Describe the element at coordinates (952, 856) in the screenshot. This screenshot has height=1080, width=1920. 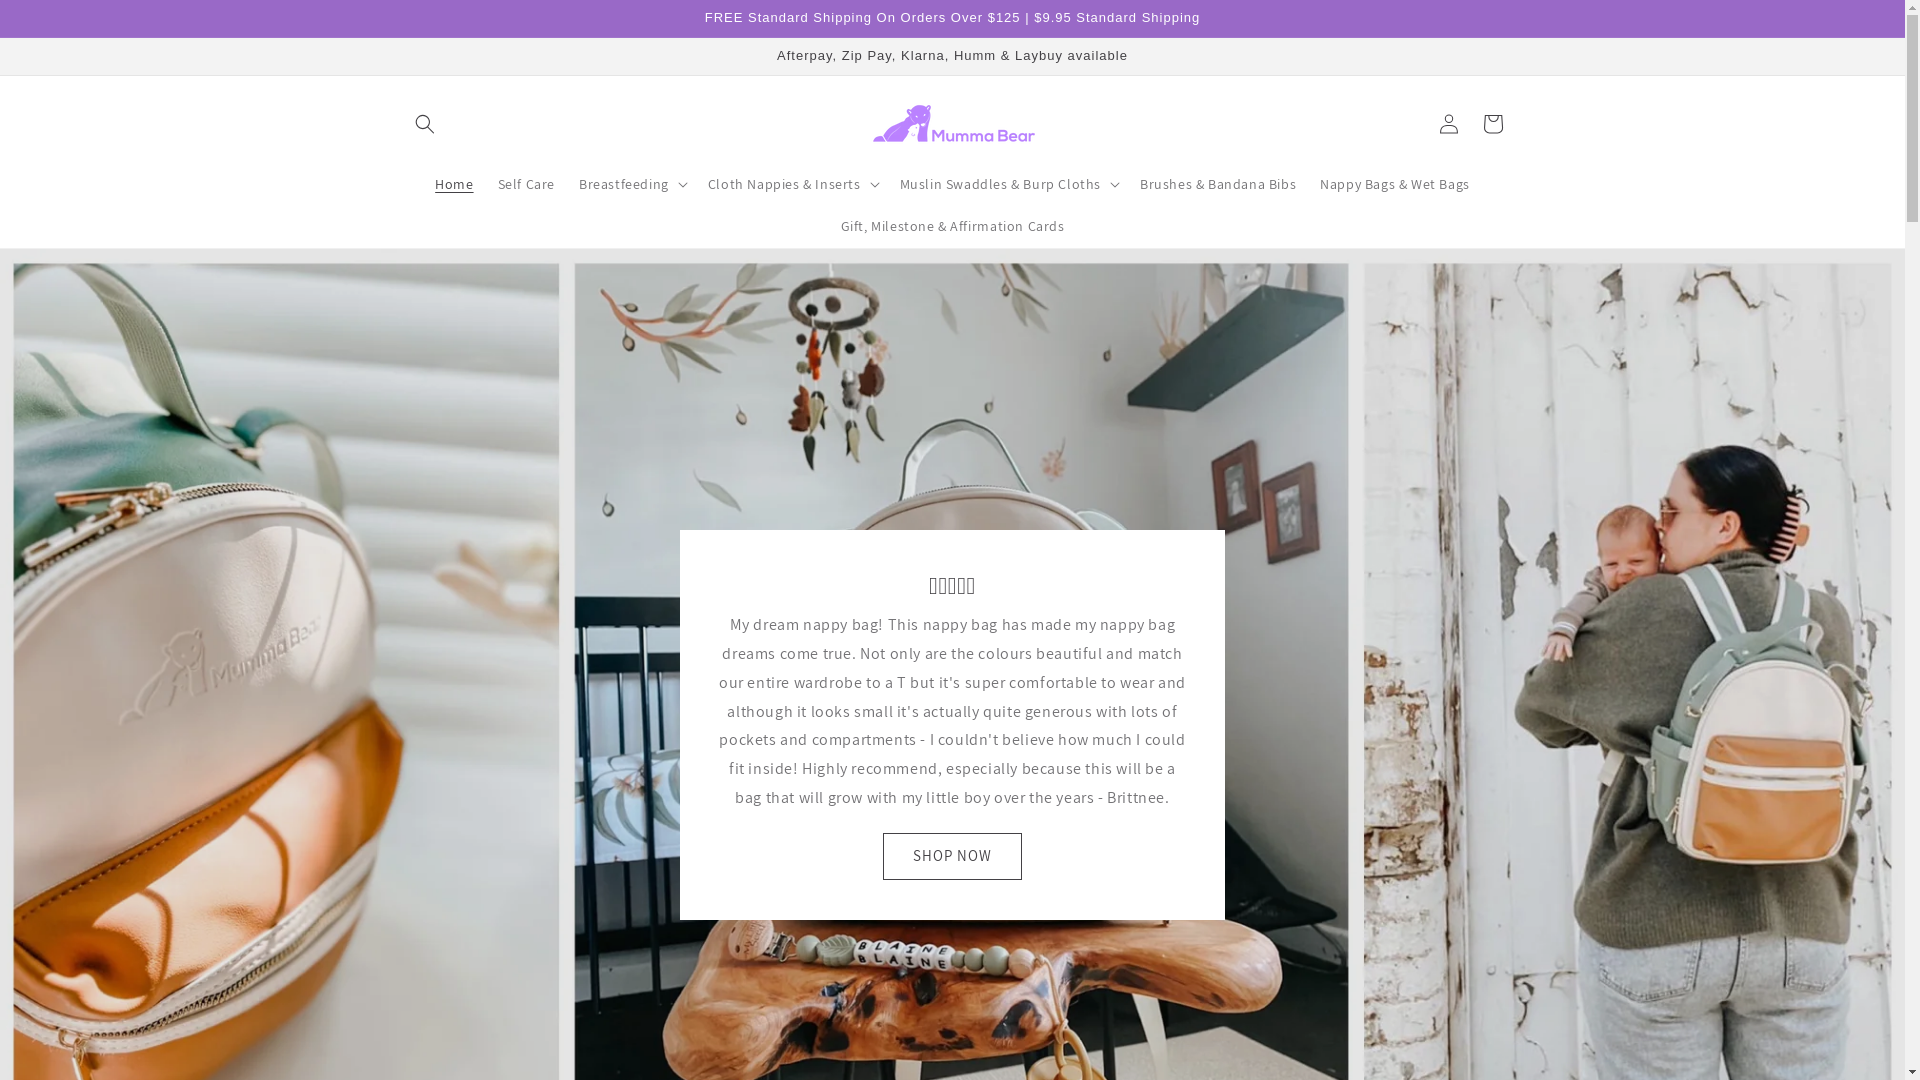
I see `SHOP NOW` at that location.